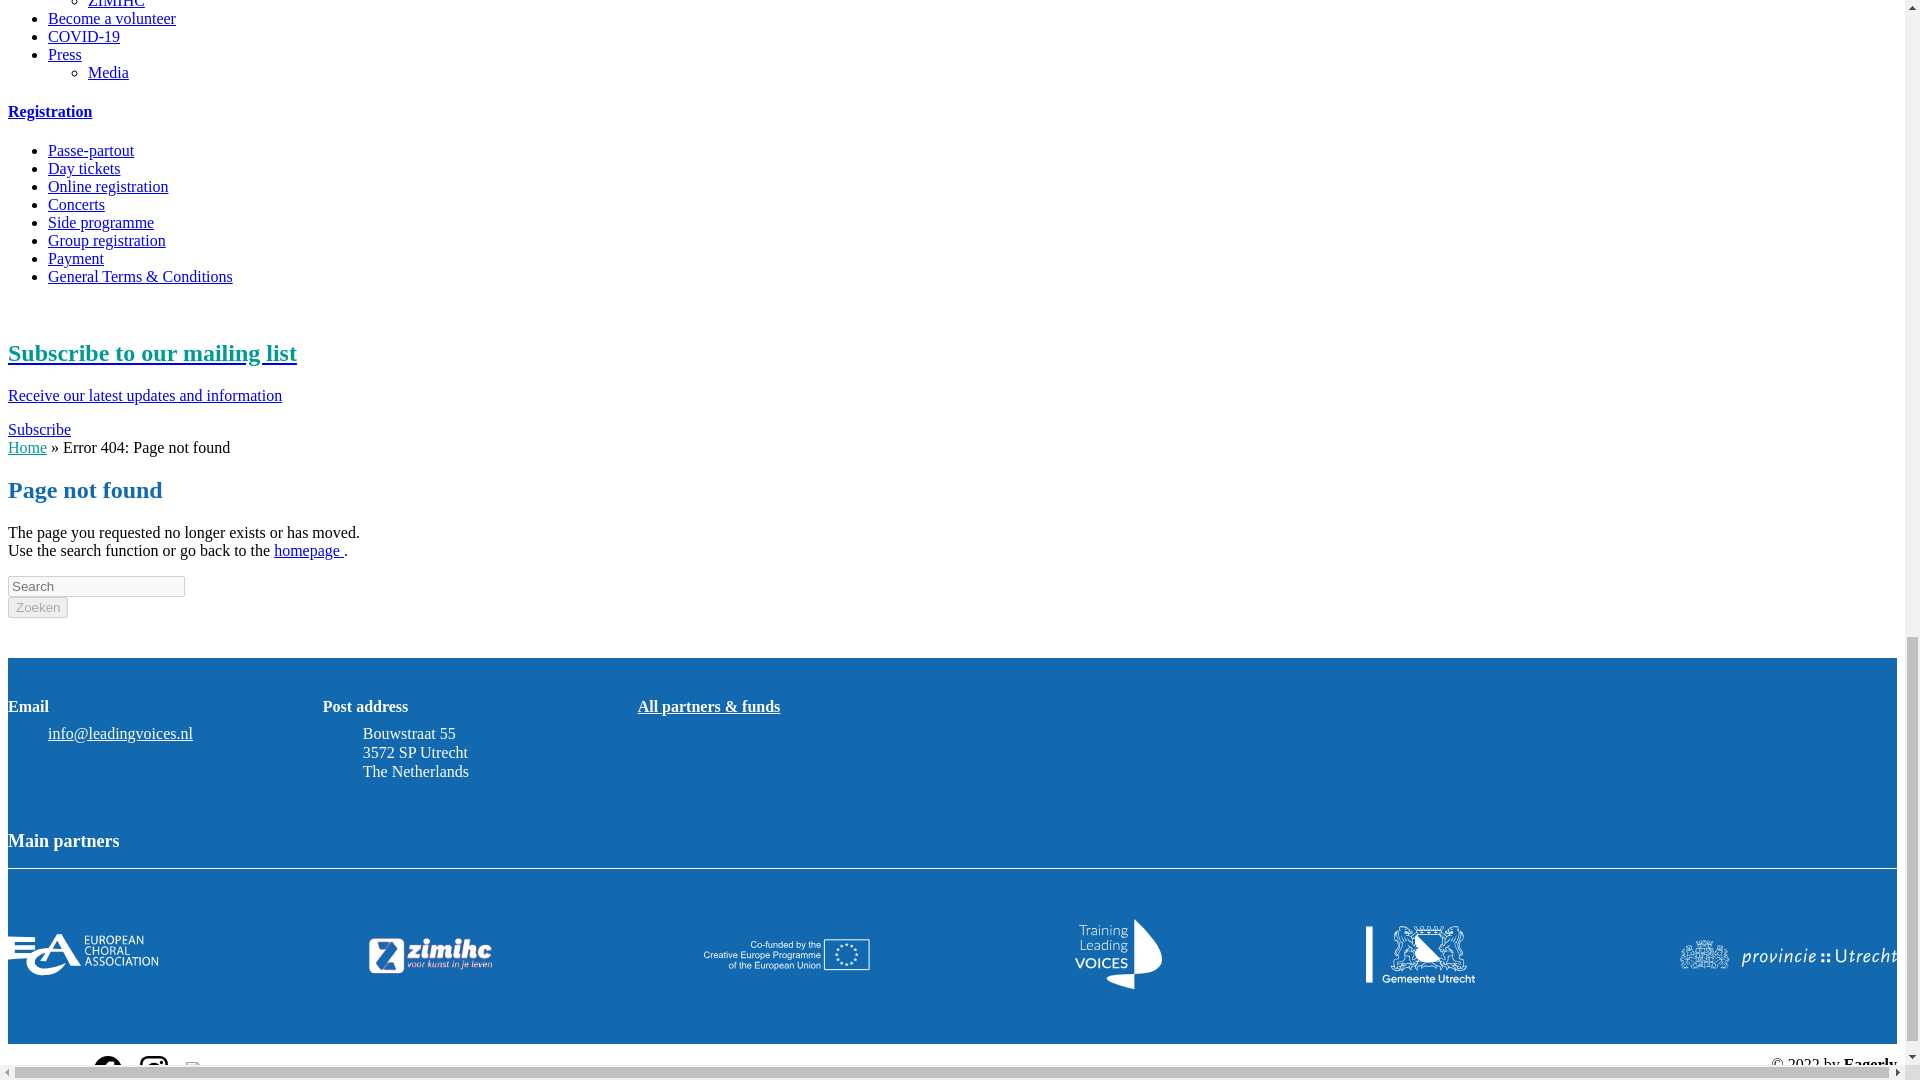 The width and height of the screenshot is (1920, 1080). Describe the element at coordinates (37, 607) in the screenshot. I see `Zoeken` at that location.